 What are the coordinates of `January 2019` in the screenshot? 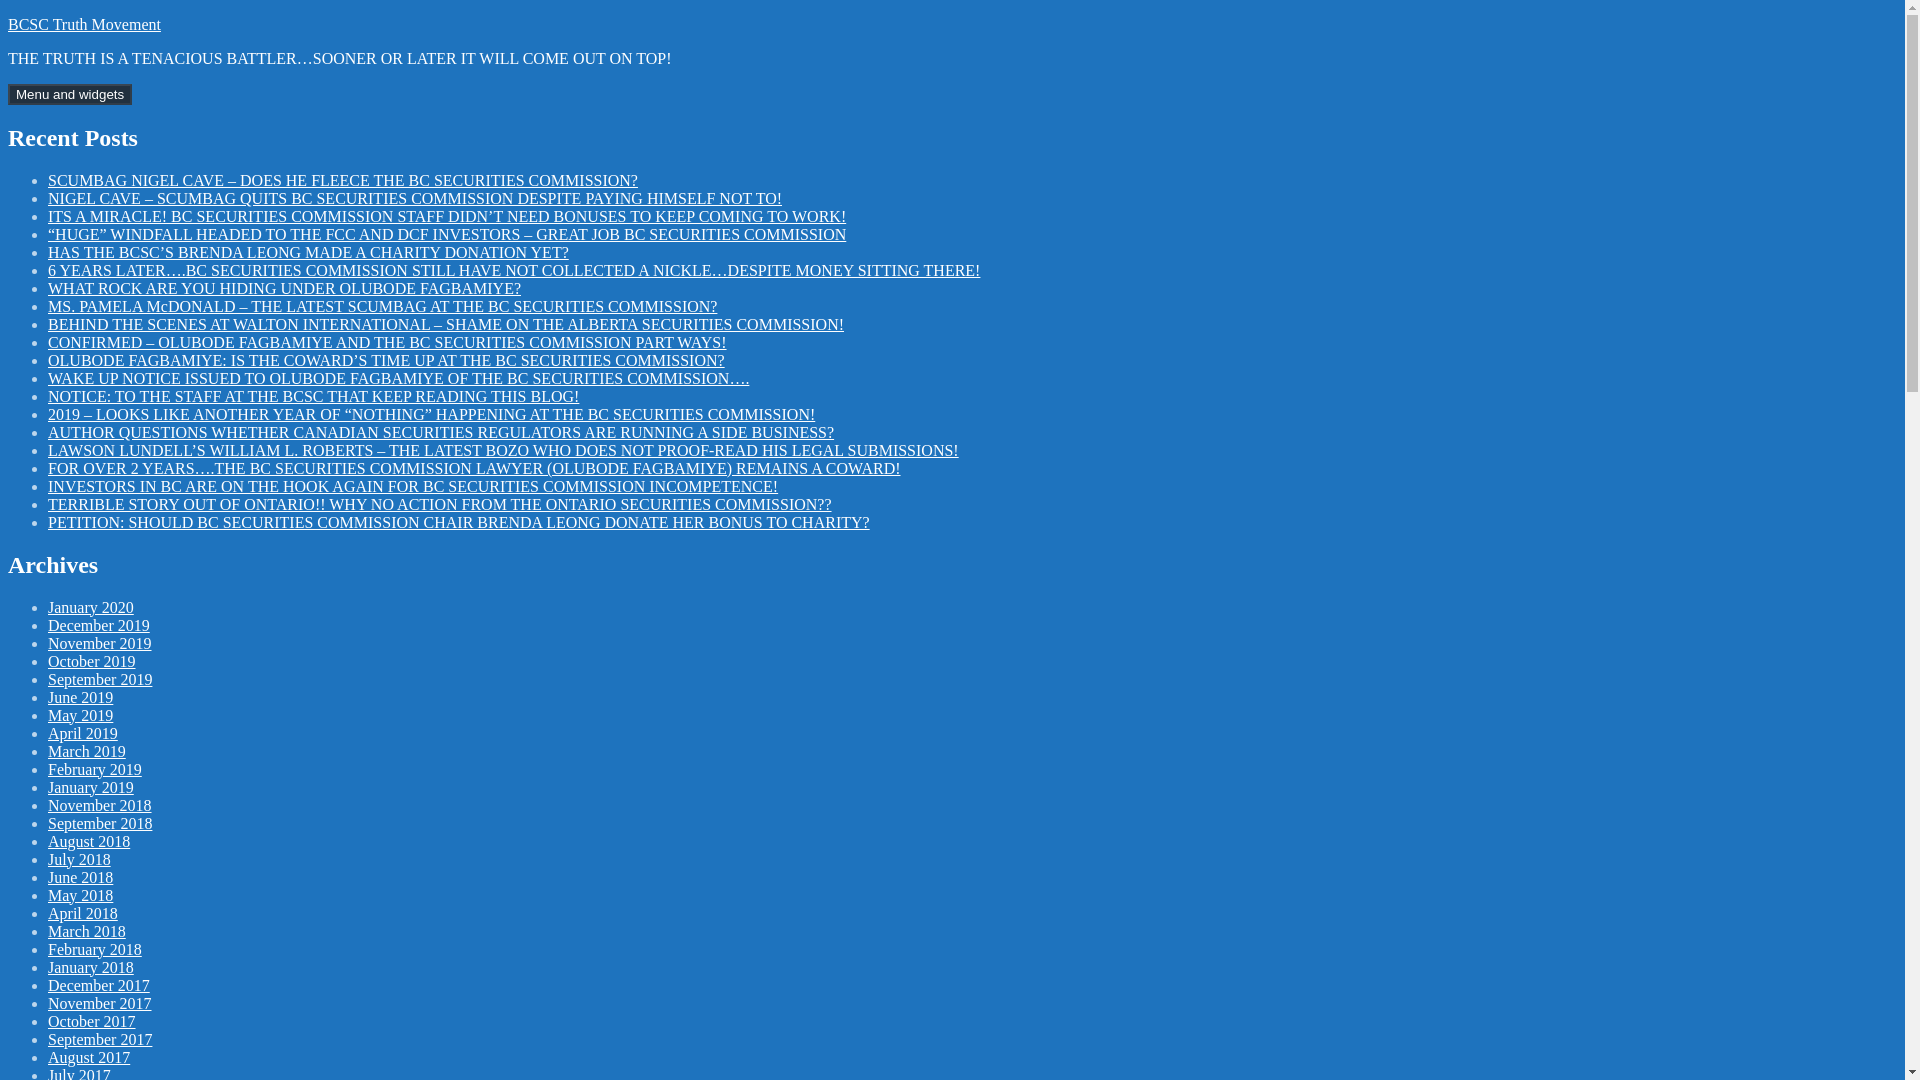 It's located at (91, 786).